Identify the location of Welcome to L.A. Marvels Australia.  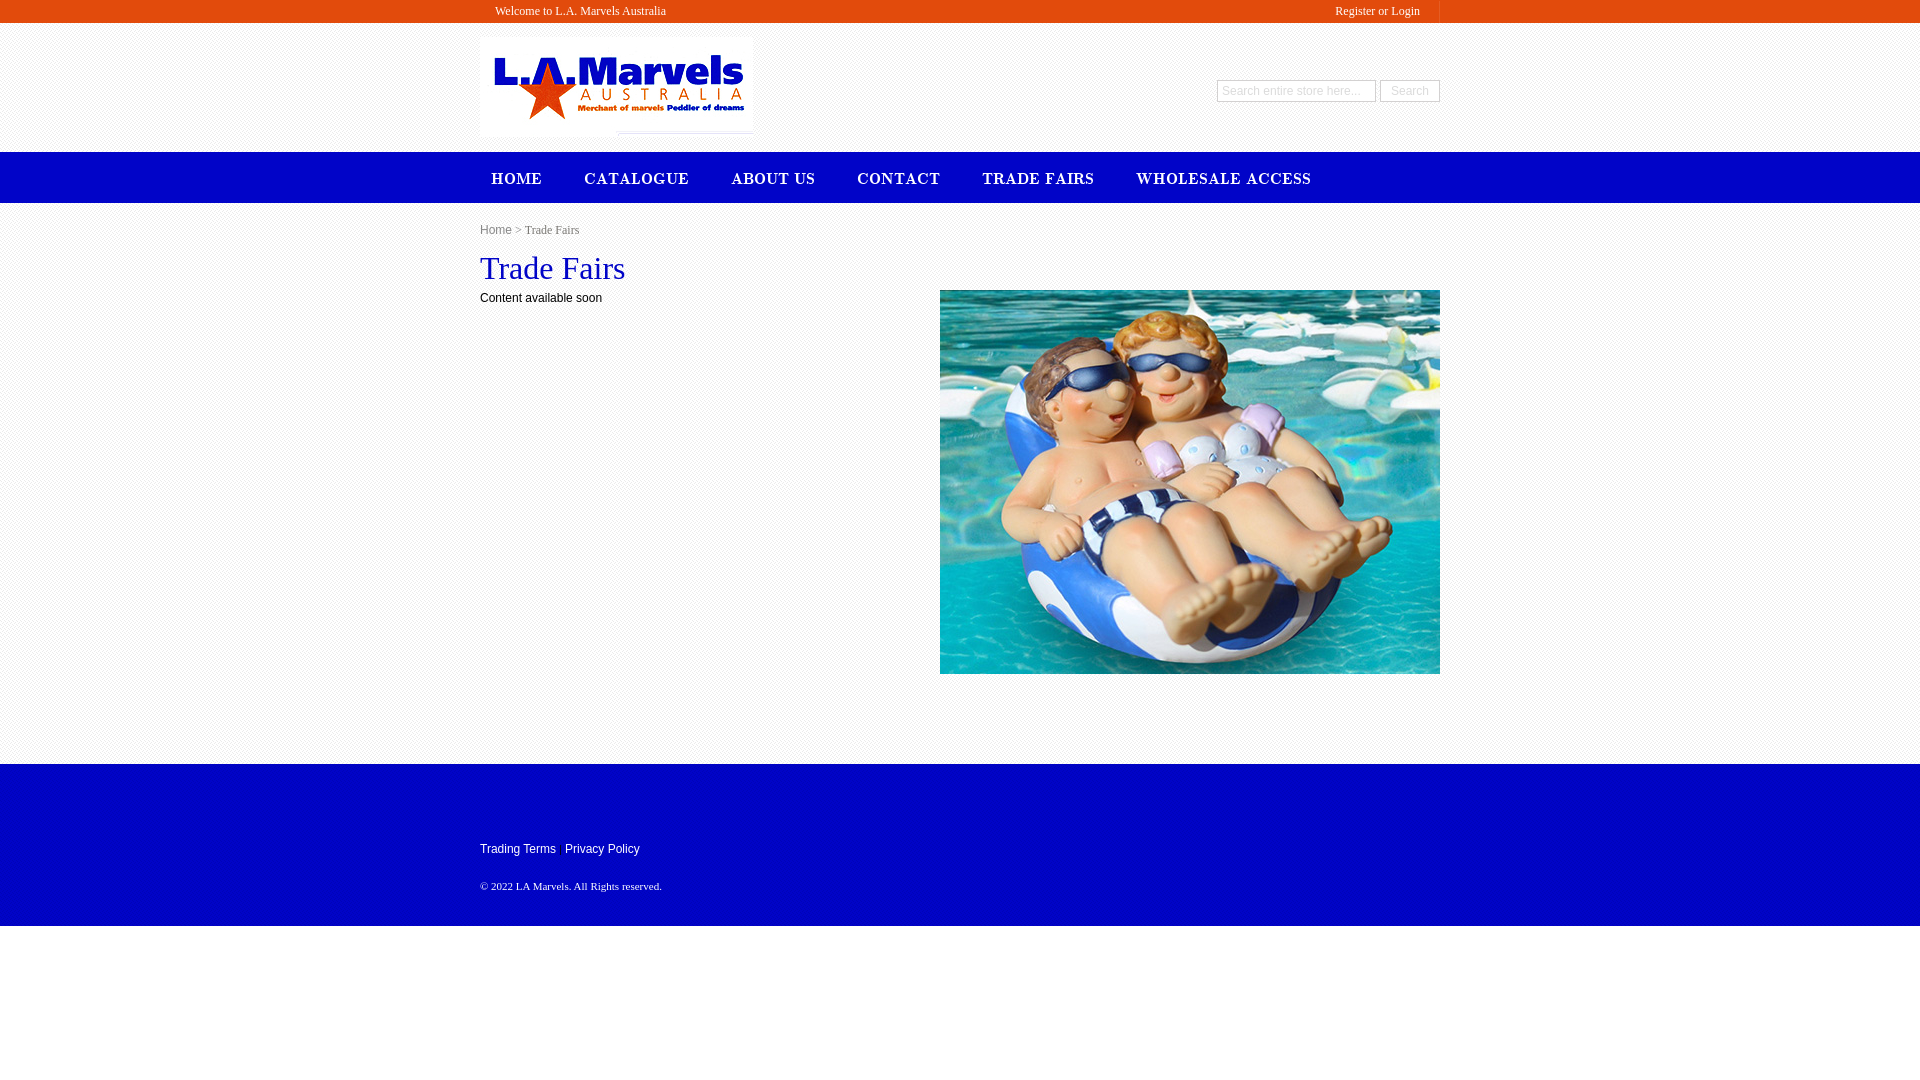
(580, 12).